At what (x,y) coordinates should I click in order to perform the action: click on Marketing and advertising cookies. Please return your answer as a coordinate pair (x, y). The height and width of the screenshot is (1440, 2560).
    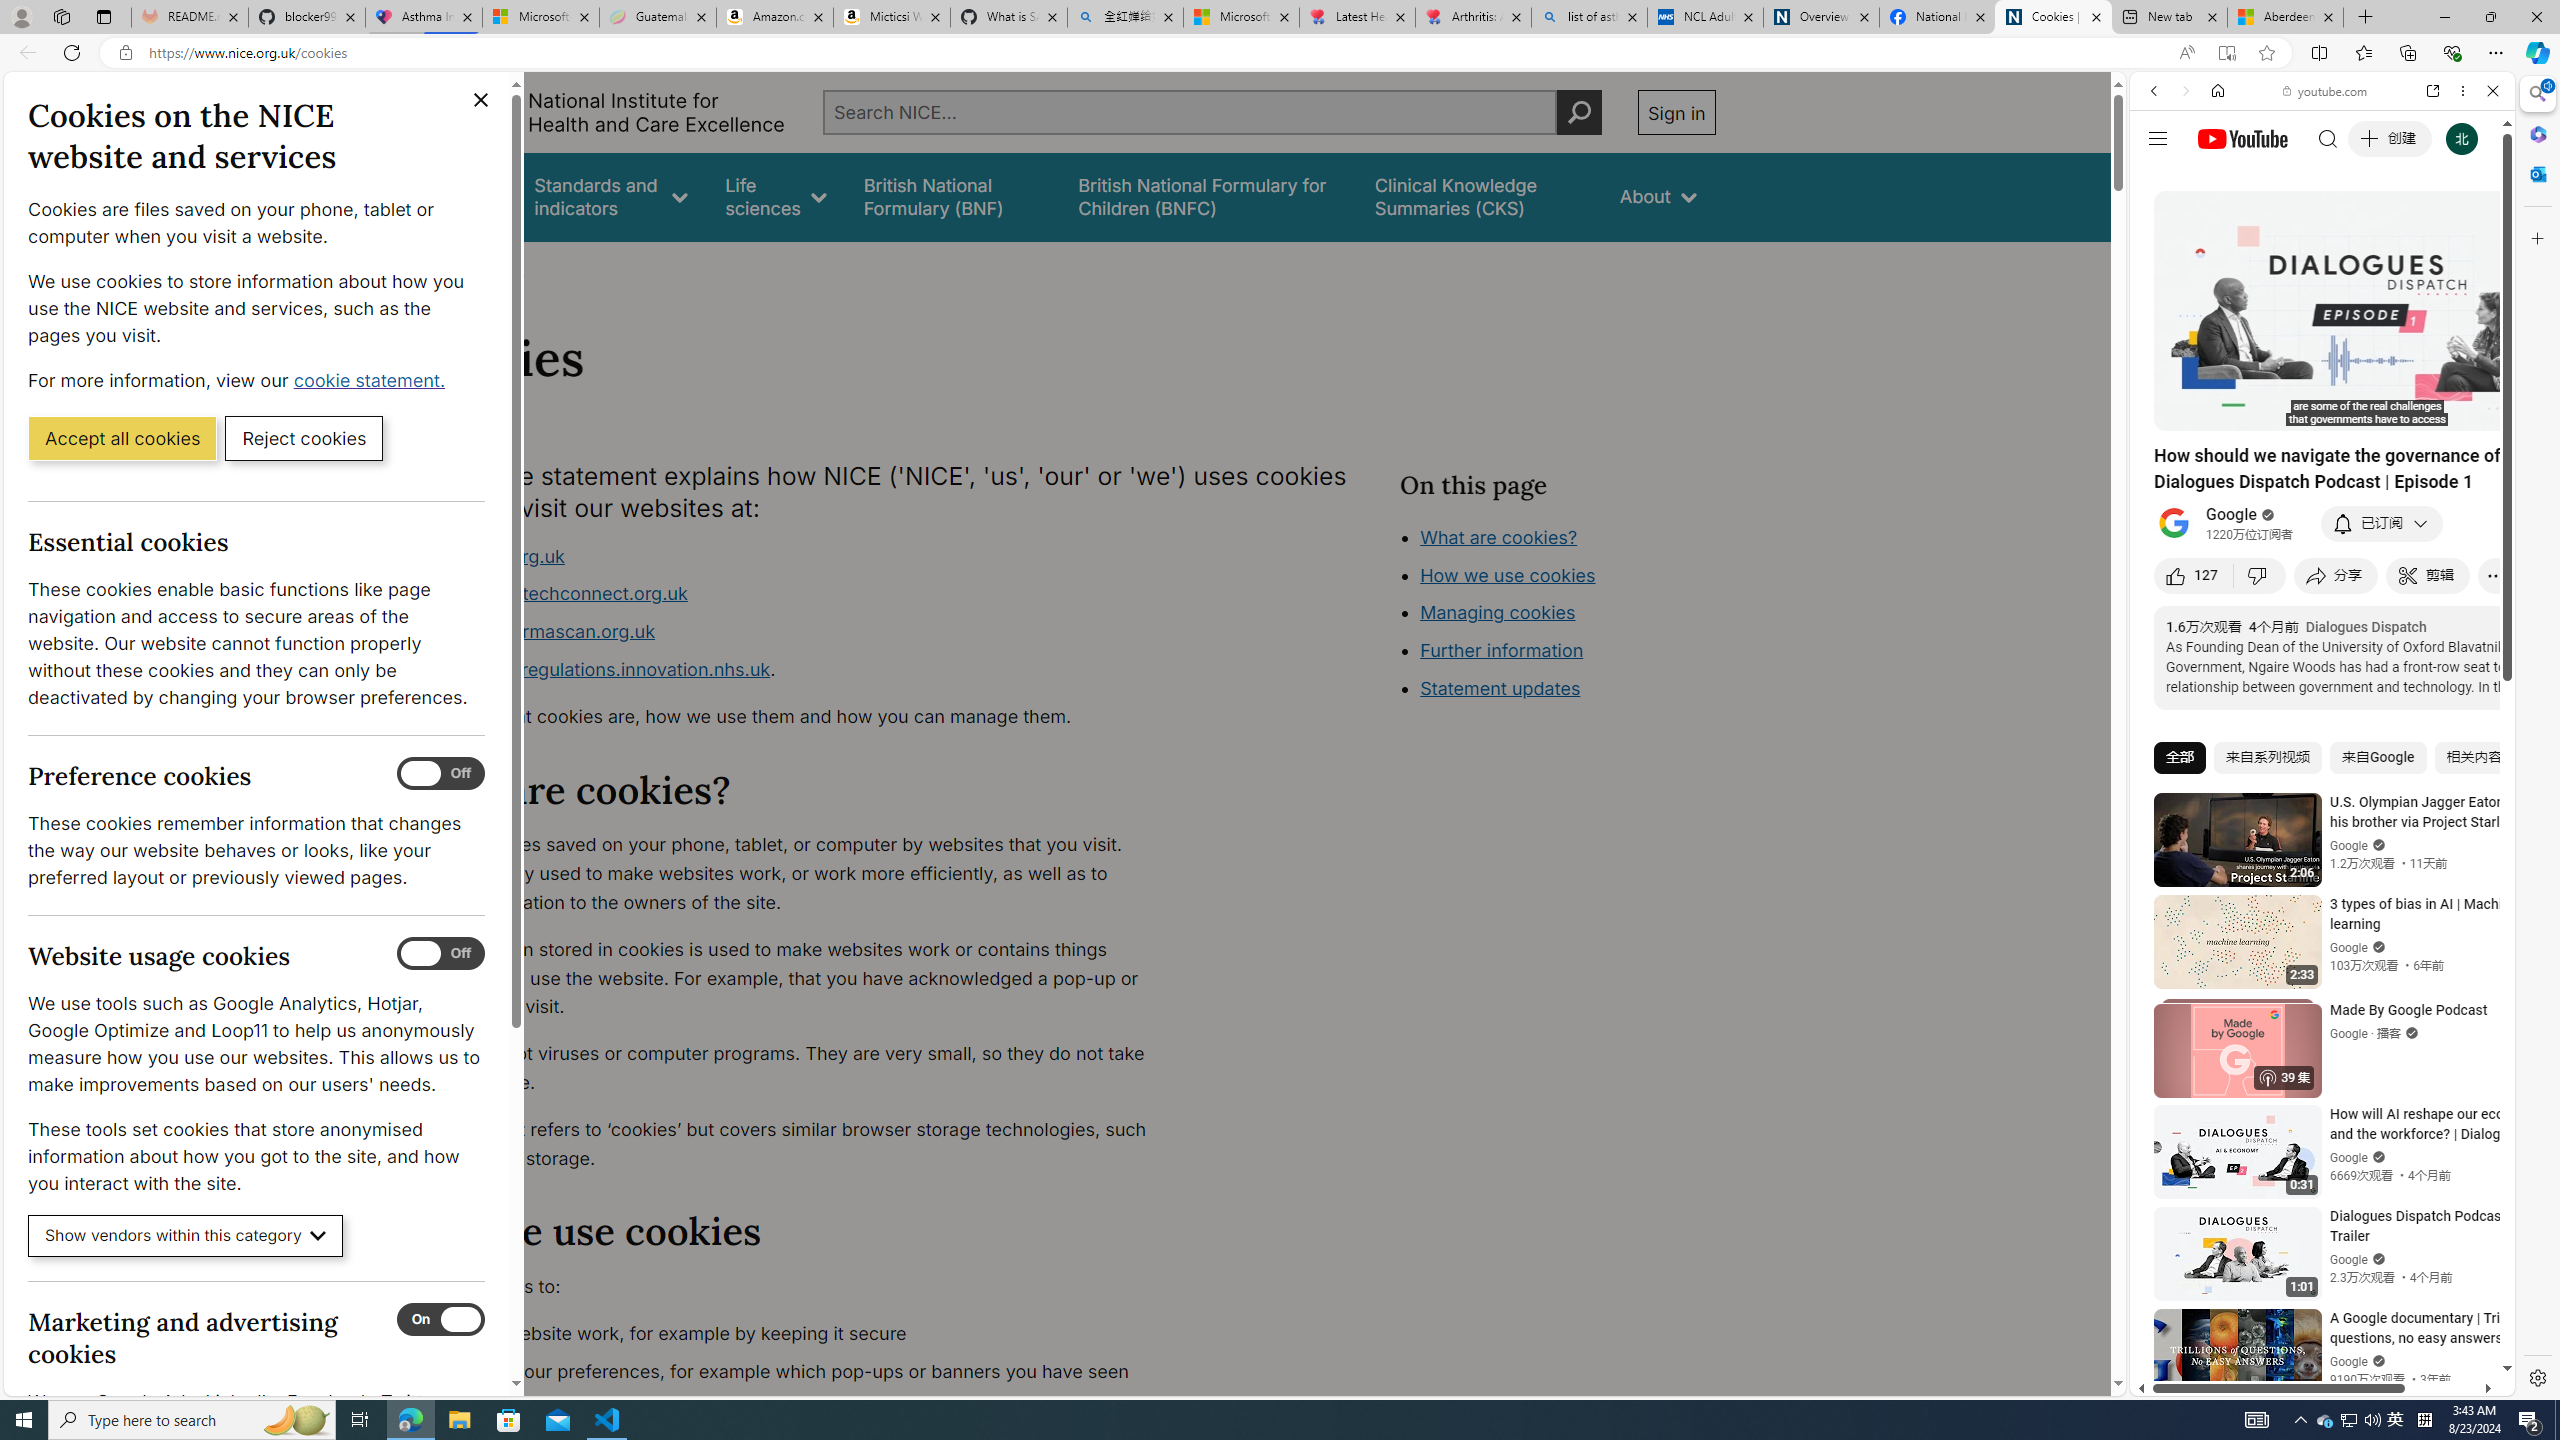
    Looking at the image, I should click on (441, 1320).